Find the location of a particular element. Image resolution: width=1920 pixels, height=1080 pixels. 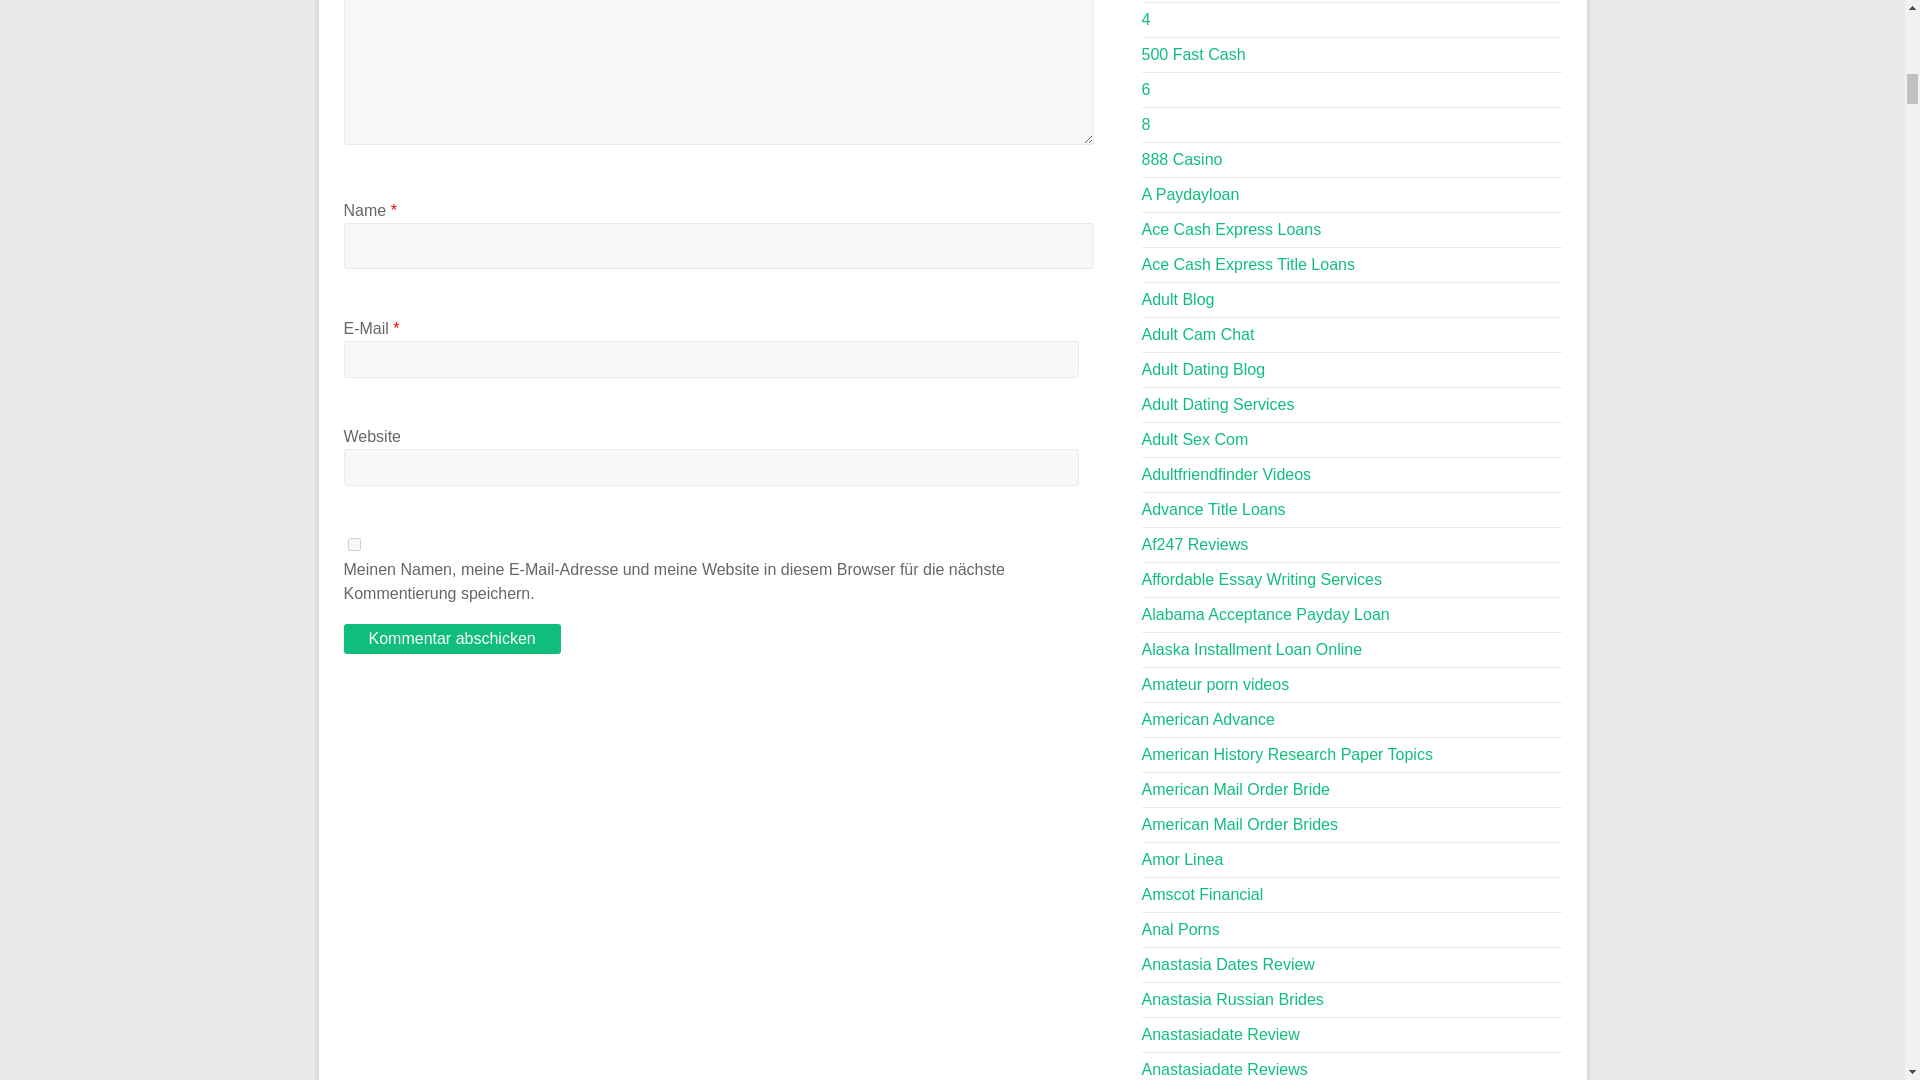

Kommentar abschicken is located at coordinates (452, 639).